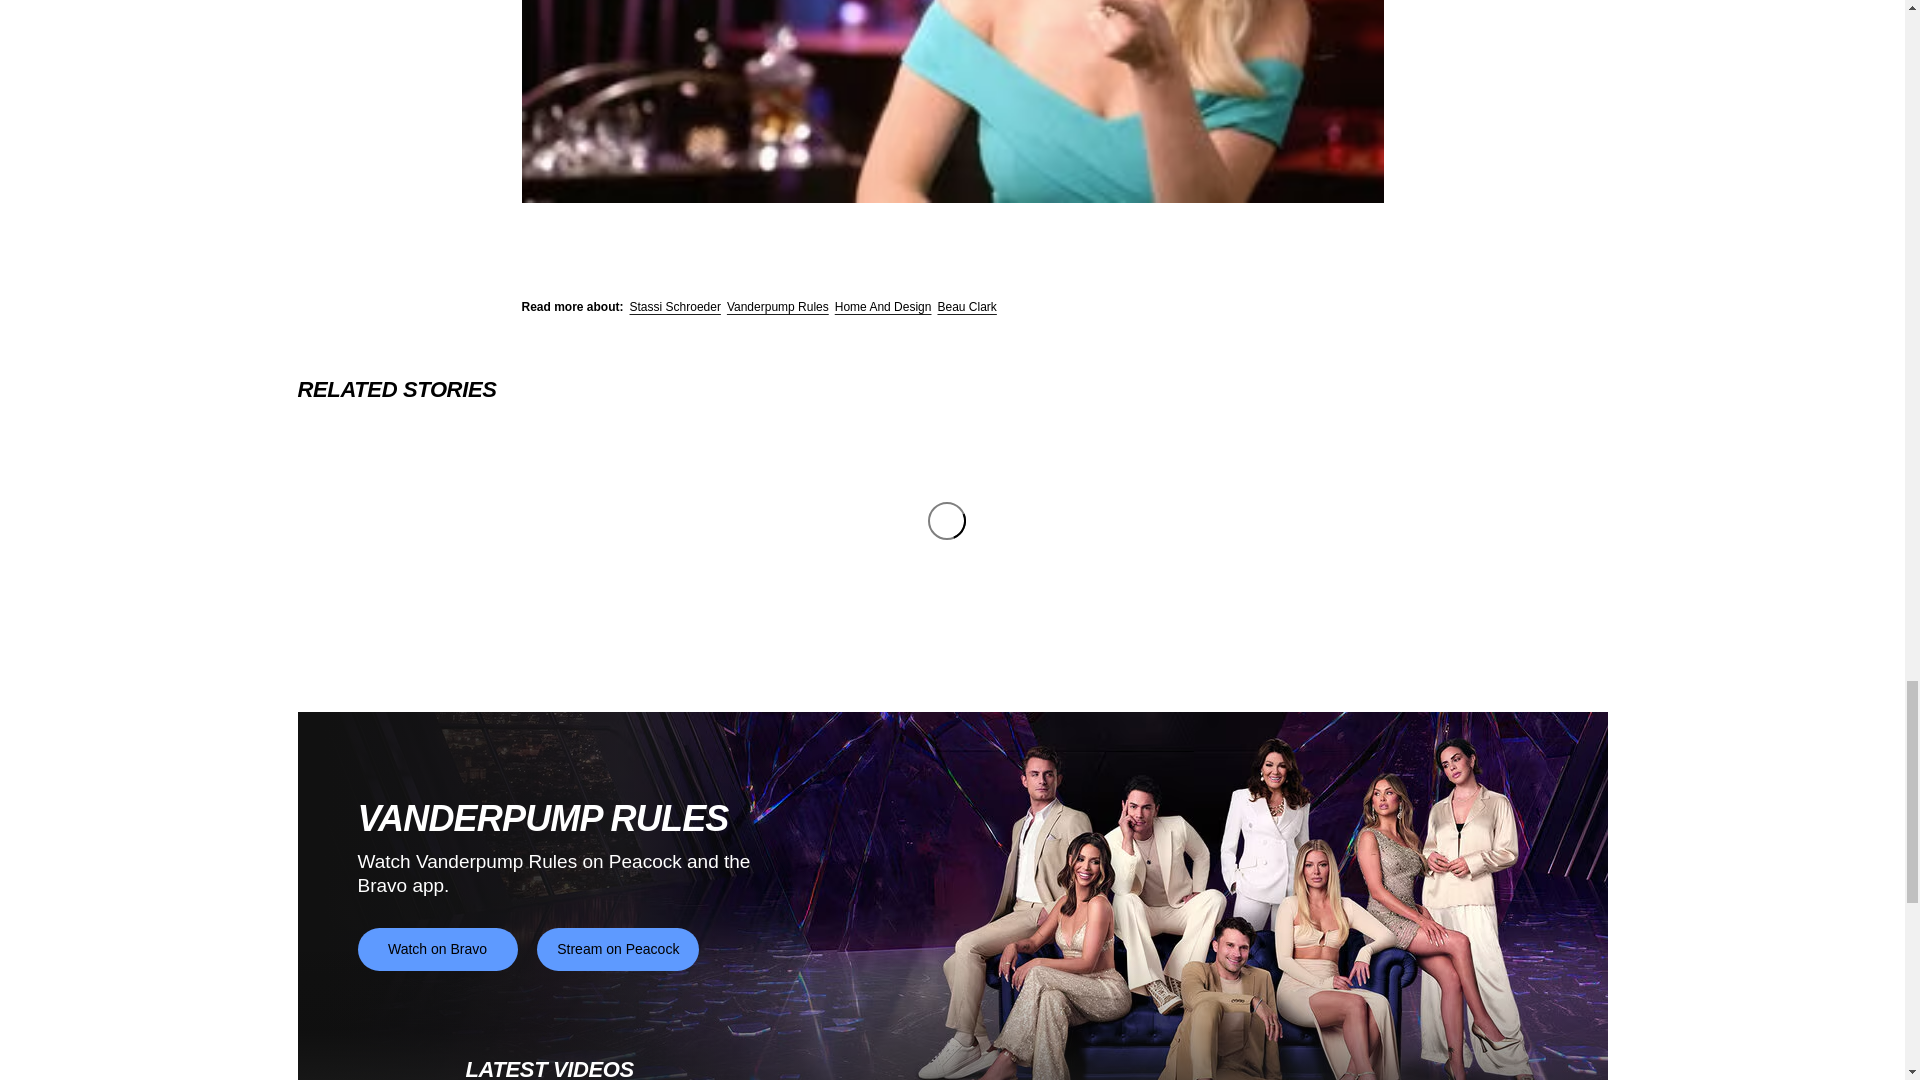  Describe the element at coordinates (675, 307) in the screenshot. I see `Stassi Schroeder` at that location.